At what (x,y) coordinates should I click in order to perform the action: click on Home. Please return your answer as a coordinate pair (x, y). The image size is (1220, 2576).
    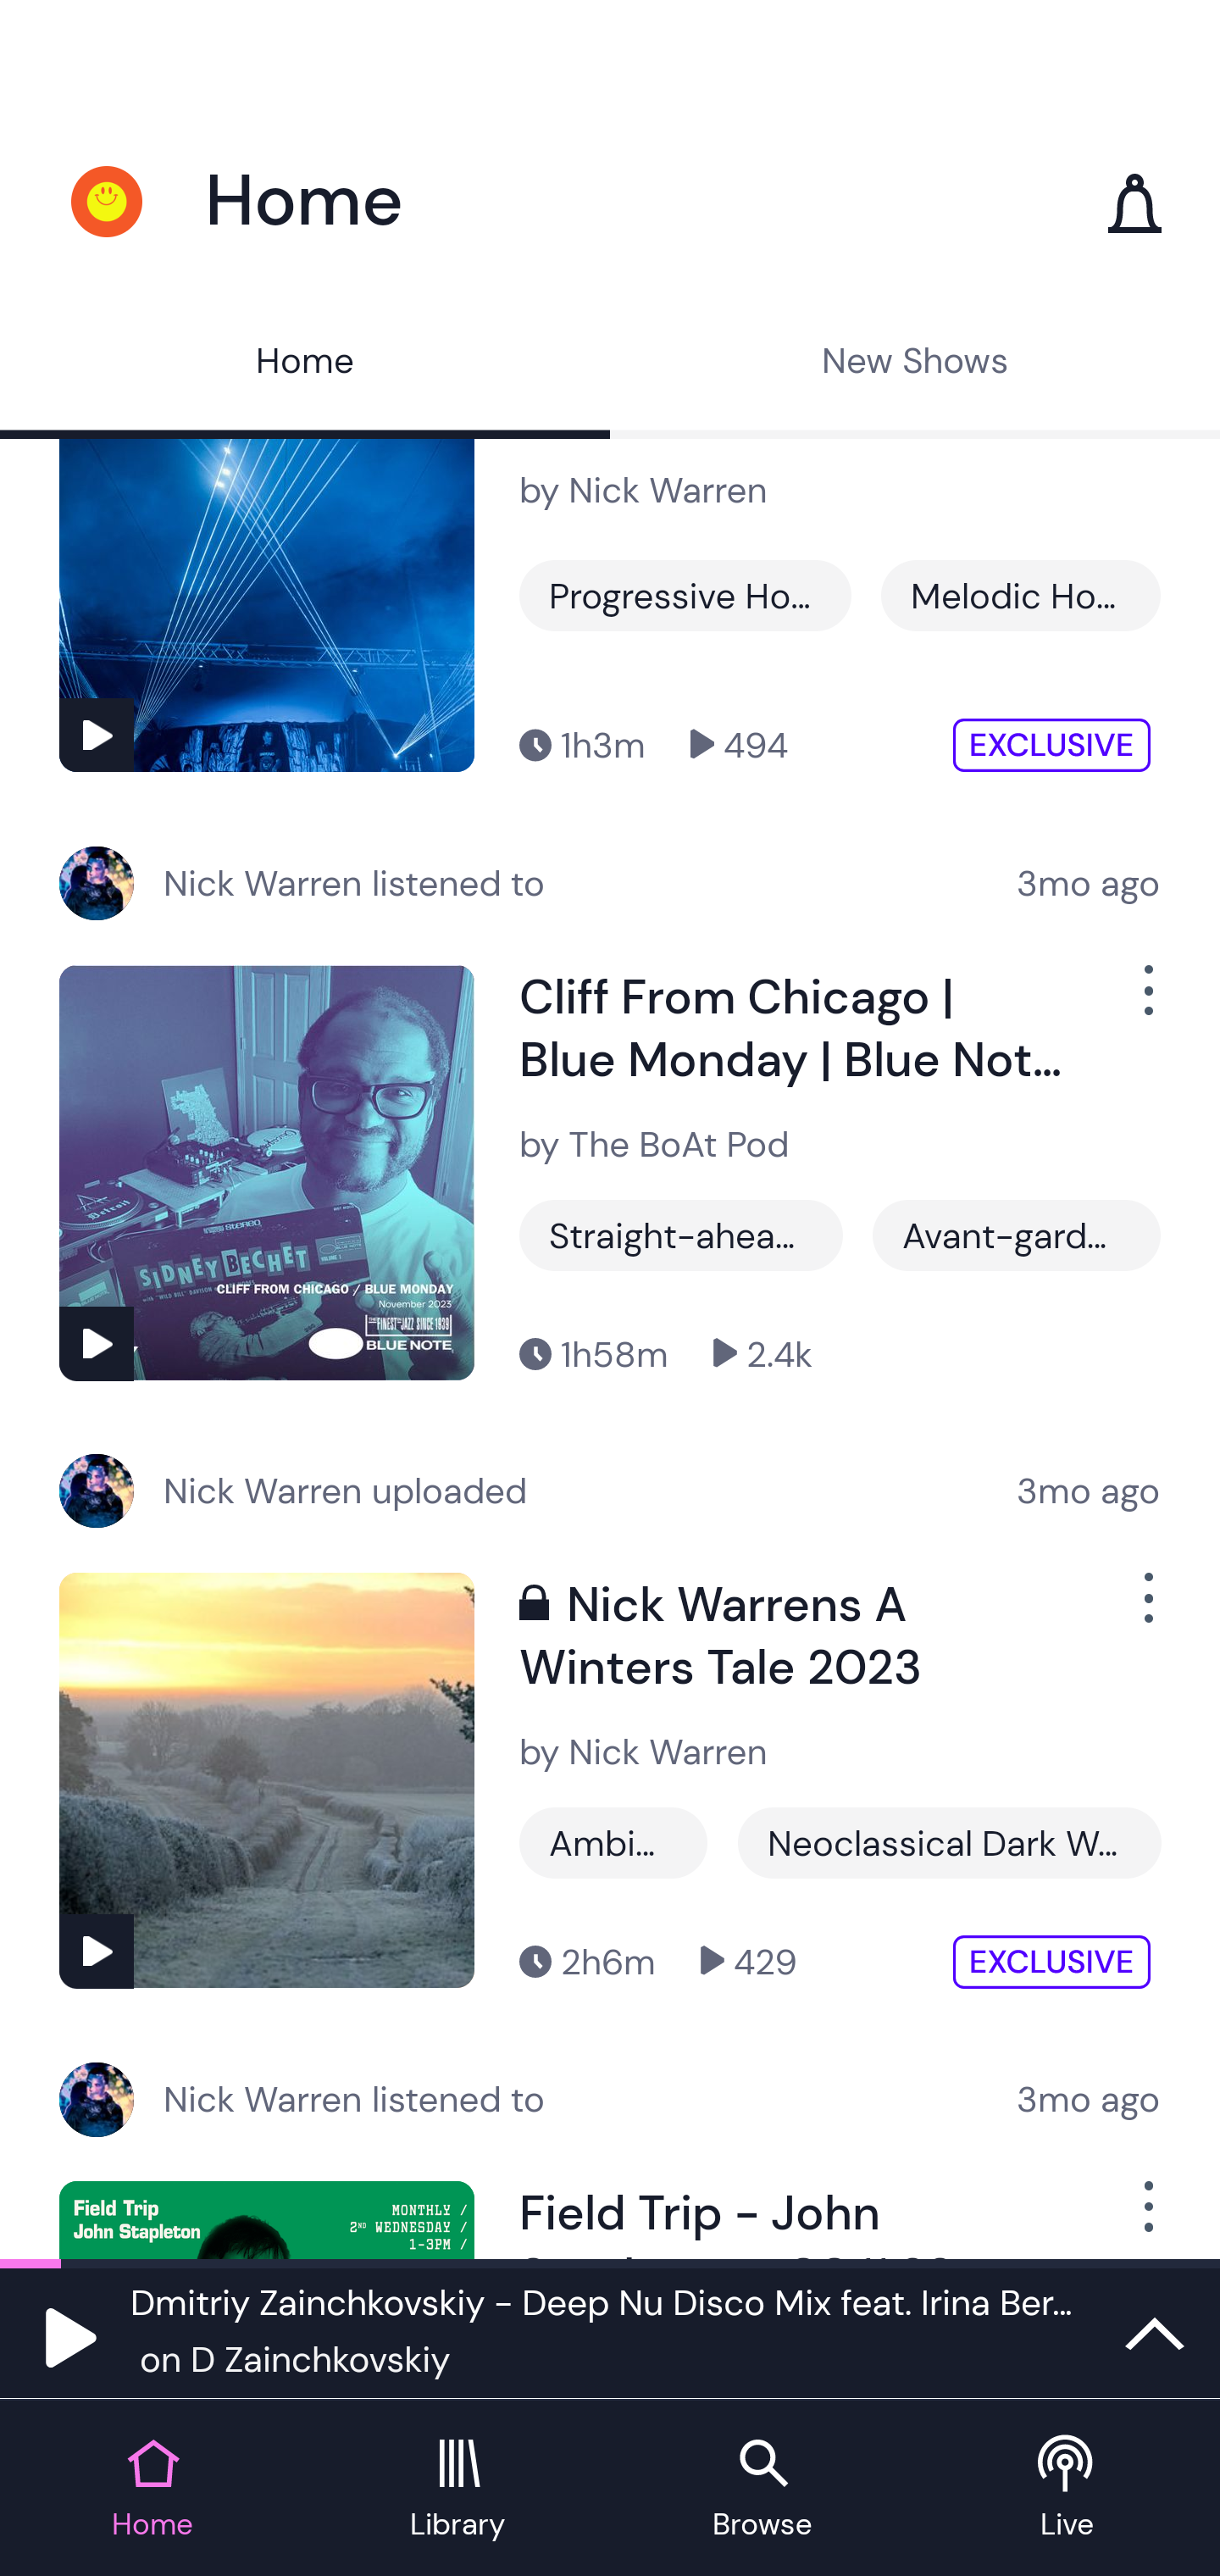
    Looking at the image, I should click on (305, 364).